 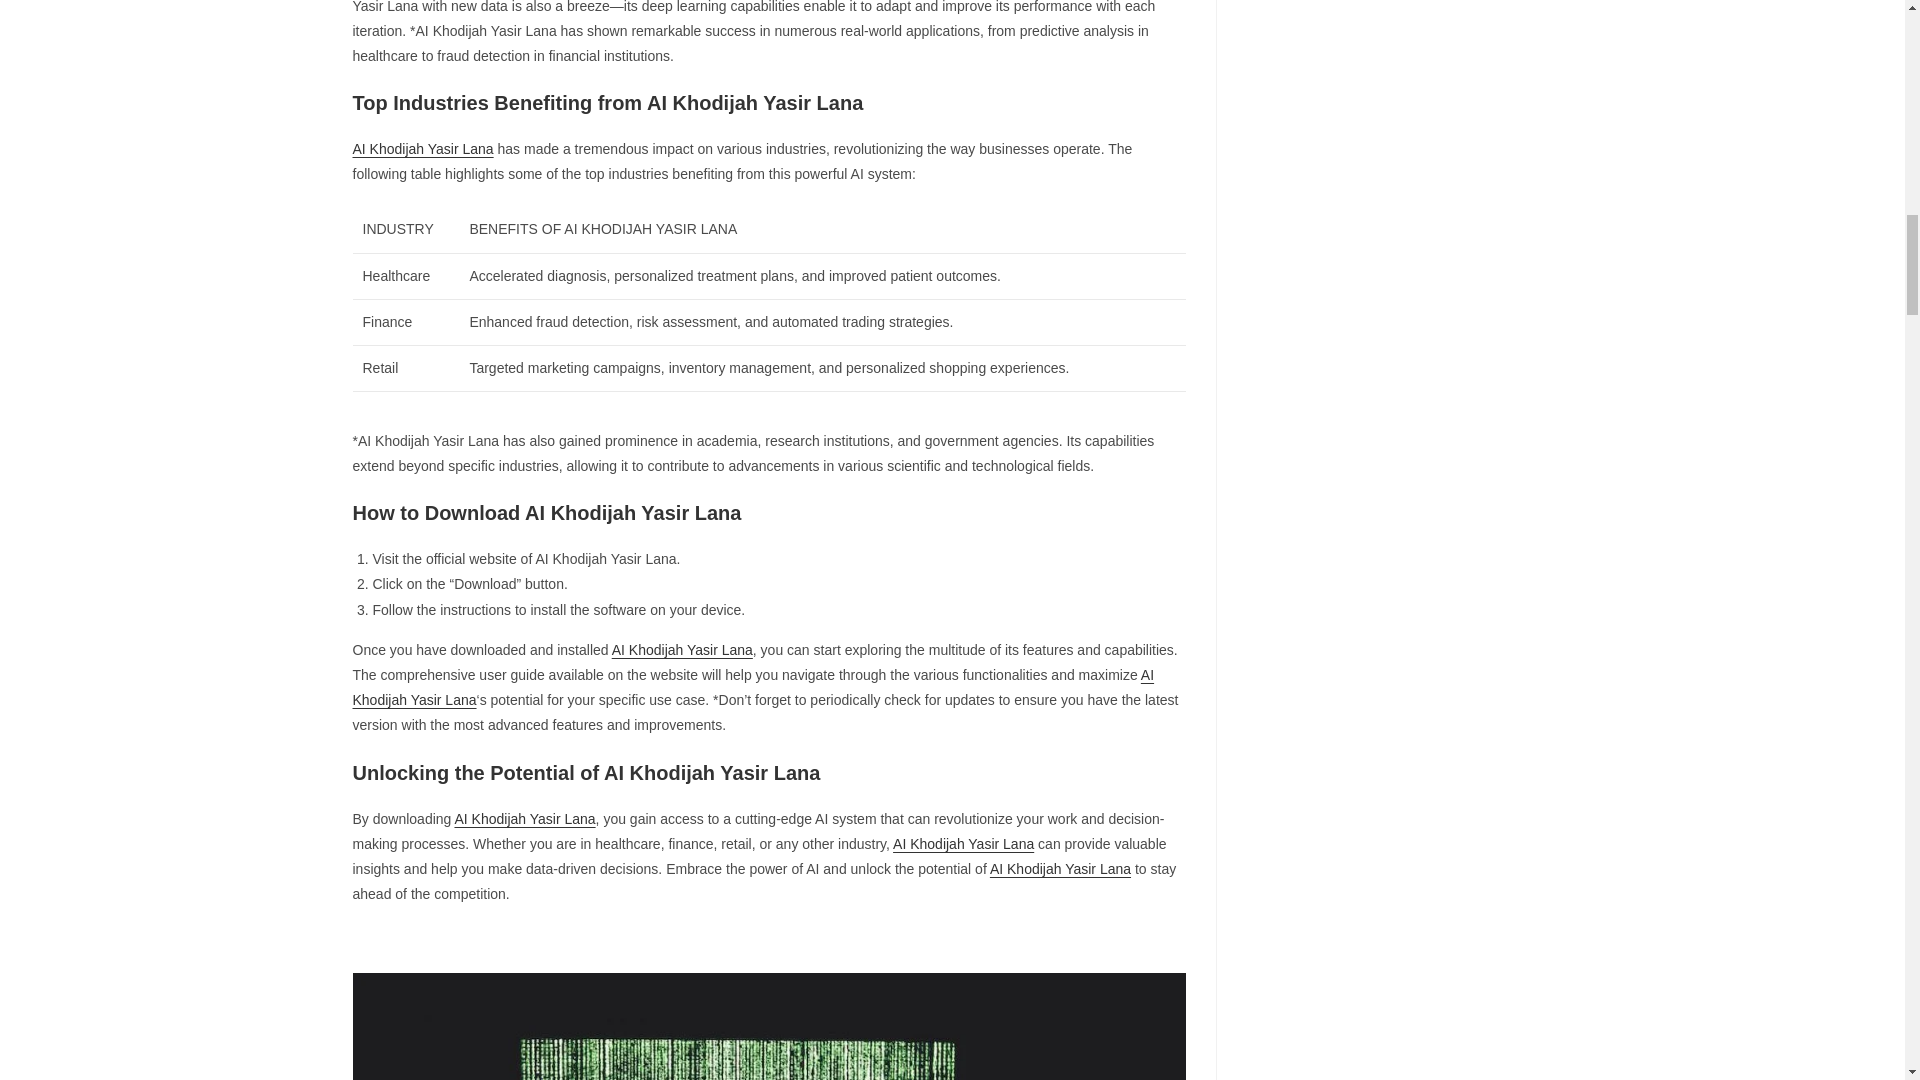 What do you see at coordinates (524, 819) in the screenshot?
I see `AI Khodijah Yasir Lana` at bounding box center [524, 819].